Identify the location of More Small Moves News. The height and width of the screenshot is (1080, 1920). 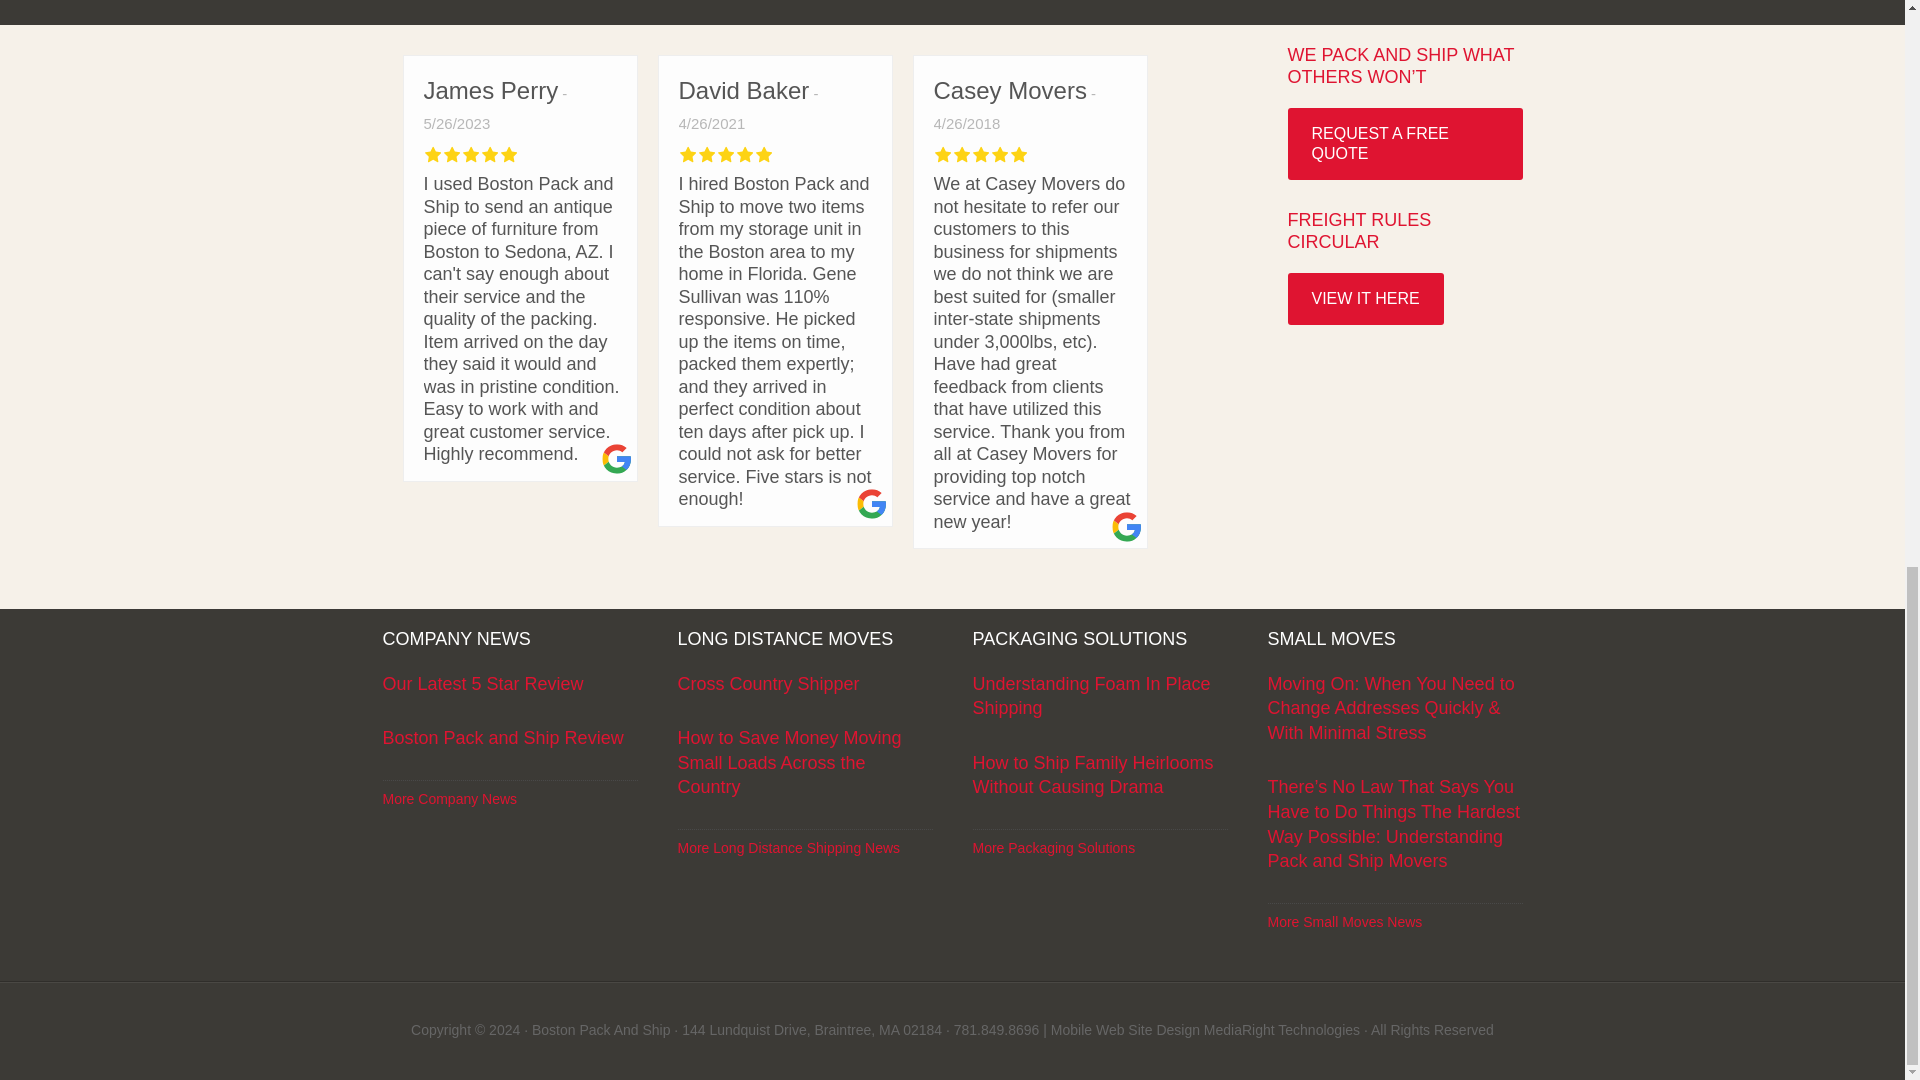
(1344, 921).